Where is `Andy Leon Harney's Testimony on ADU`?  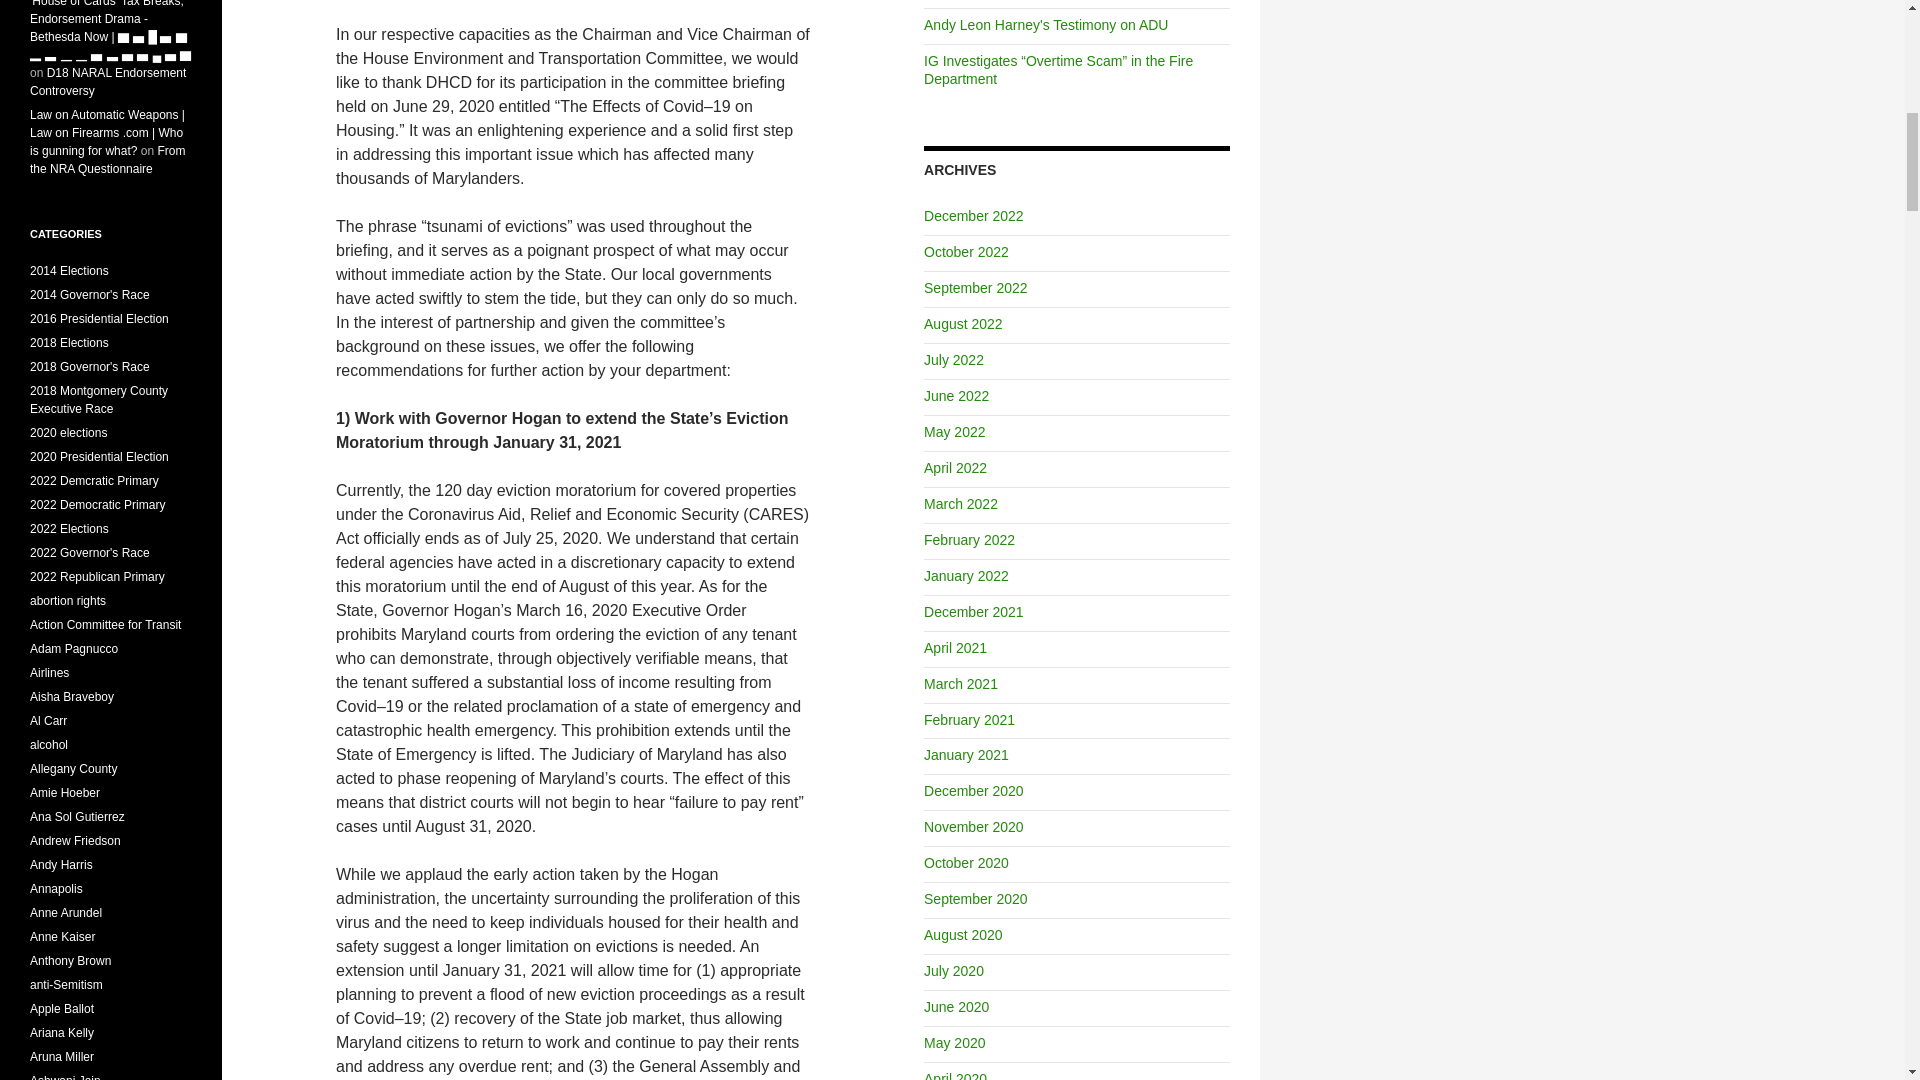 Andy Leon Harney's Testimony on ADU is located at coordinates (1045, 25).